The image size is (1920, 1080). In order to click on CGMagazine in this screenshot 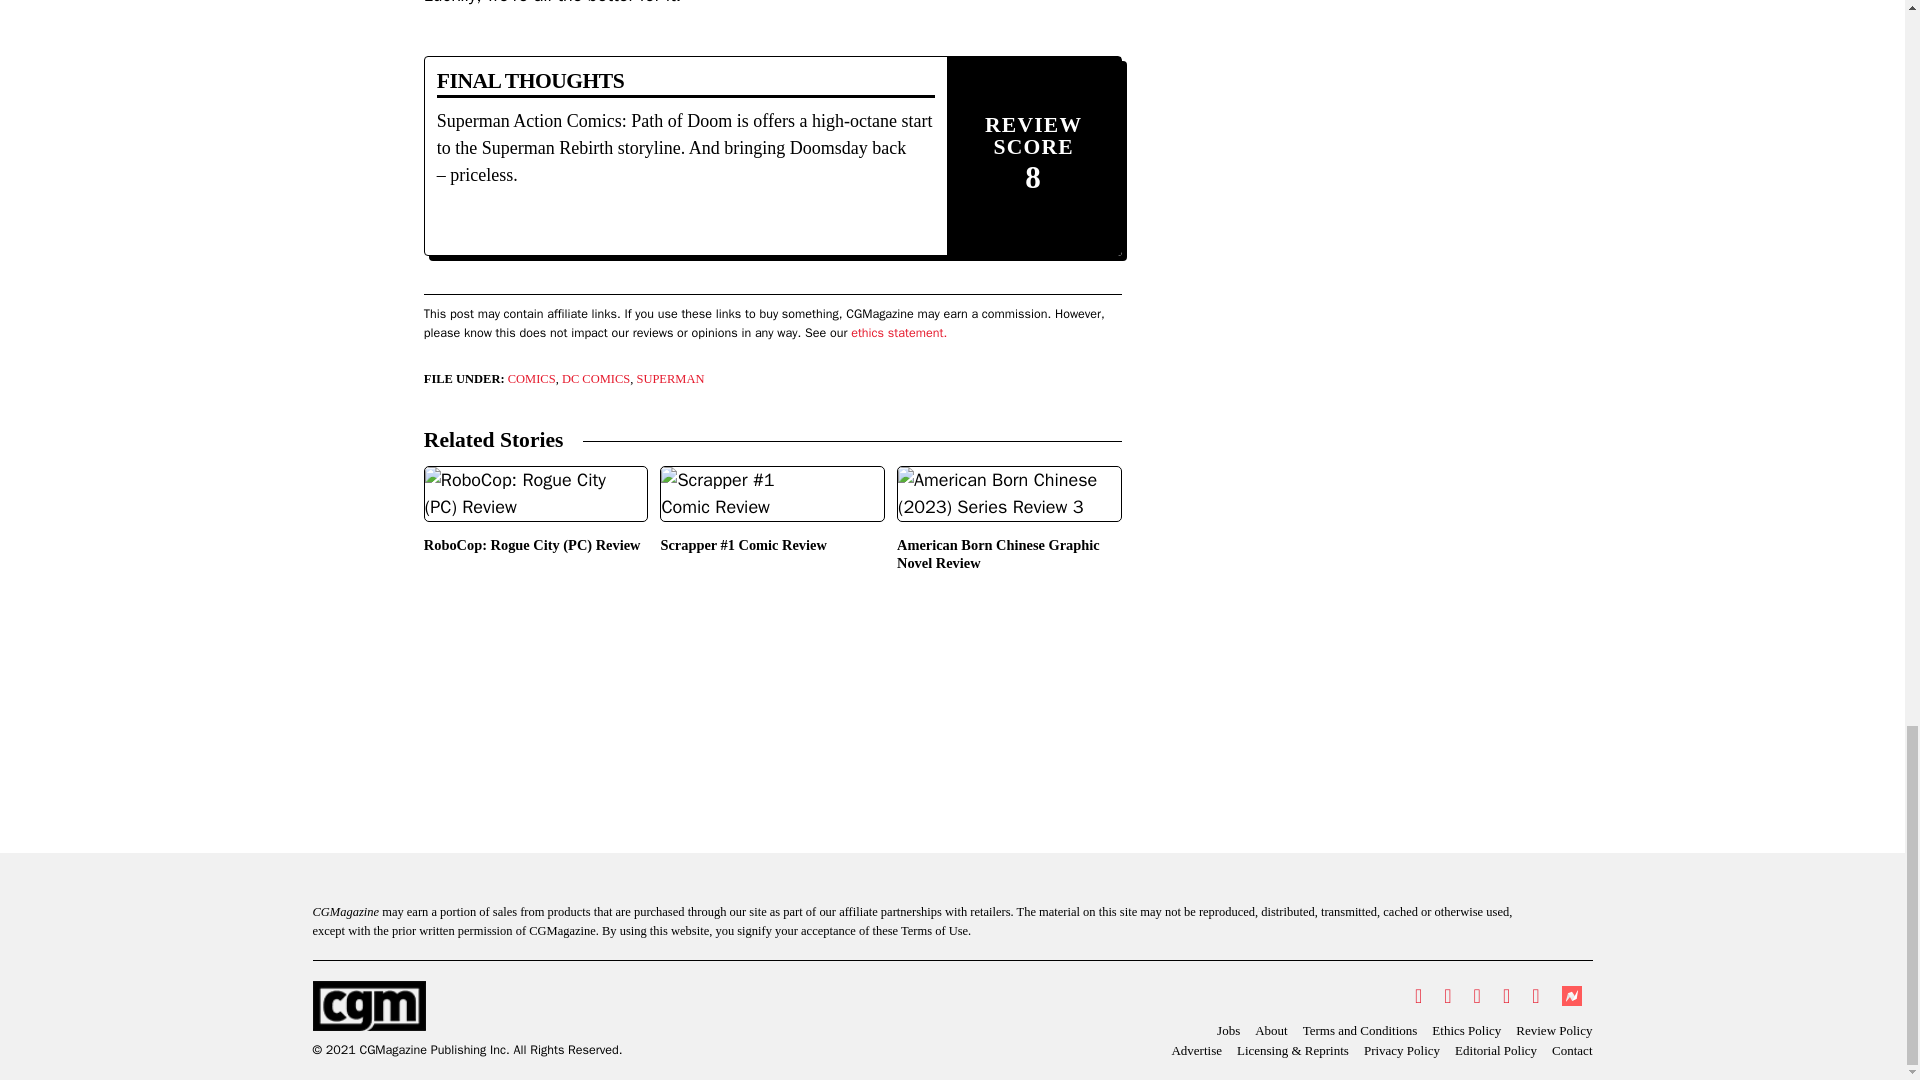, I will do `click(466, 1006)`.